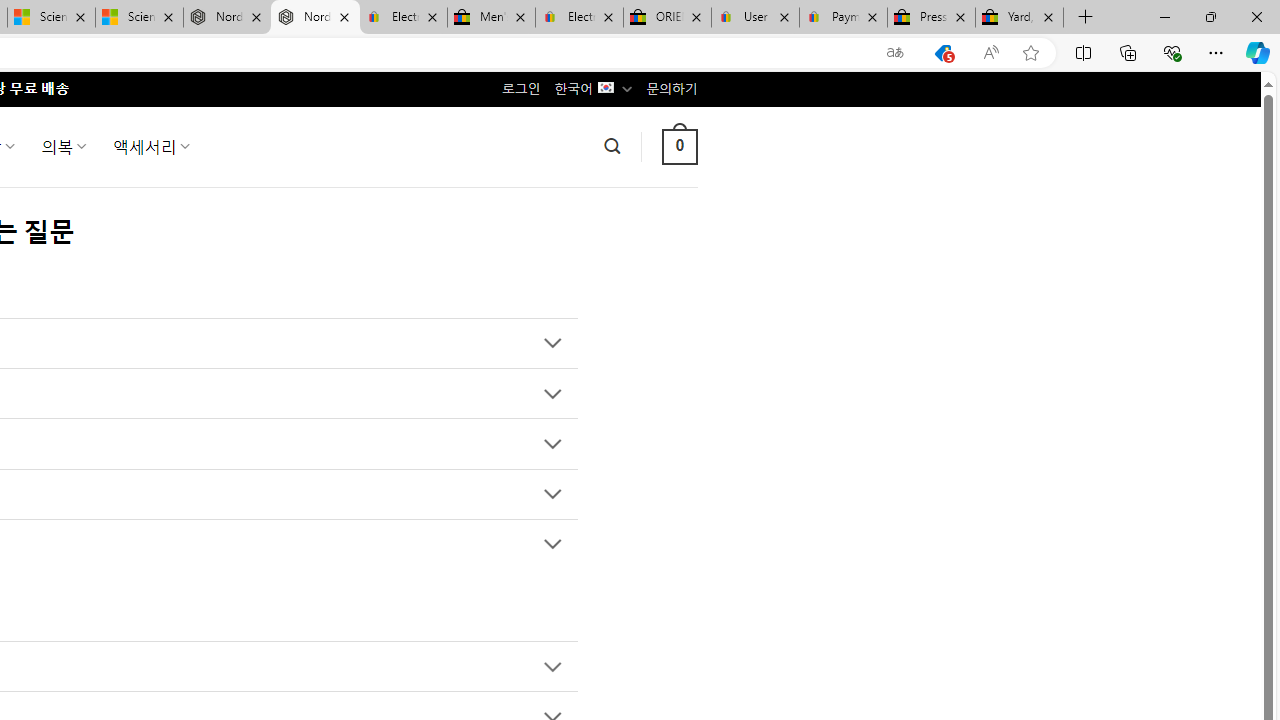  What do you see at coordinates (315, 18) in the screenshot?
I see `Nordace - FAQ` at bounding box center [315, 18].